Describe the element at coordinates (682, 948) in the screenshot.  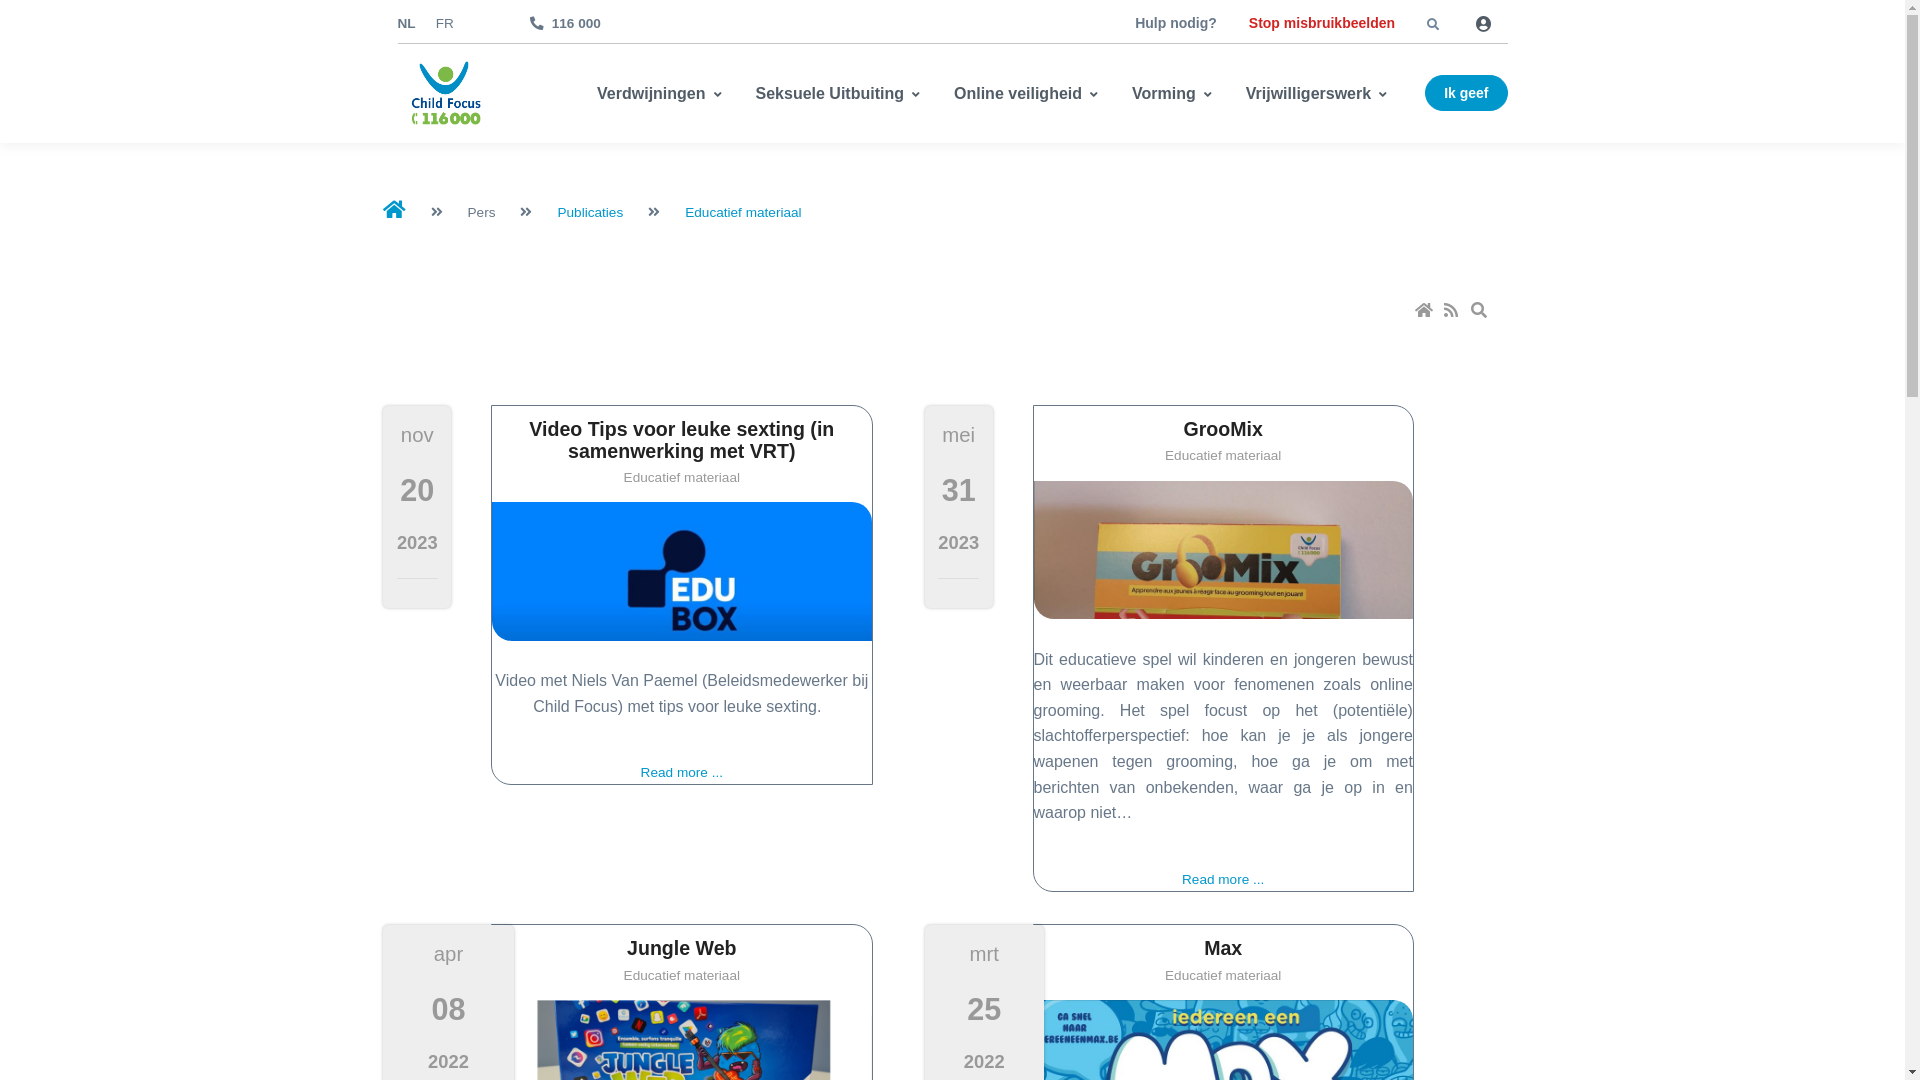
I see `Jungle Web` at that location.